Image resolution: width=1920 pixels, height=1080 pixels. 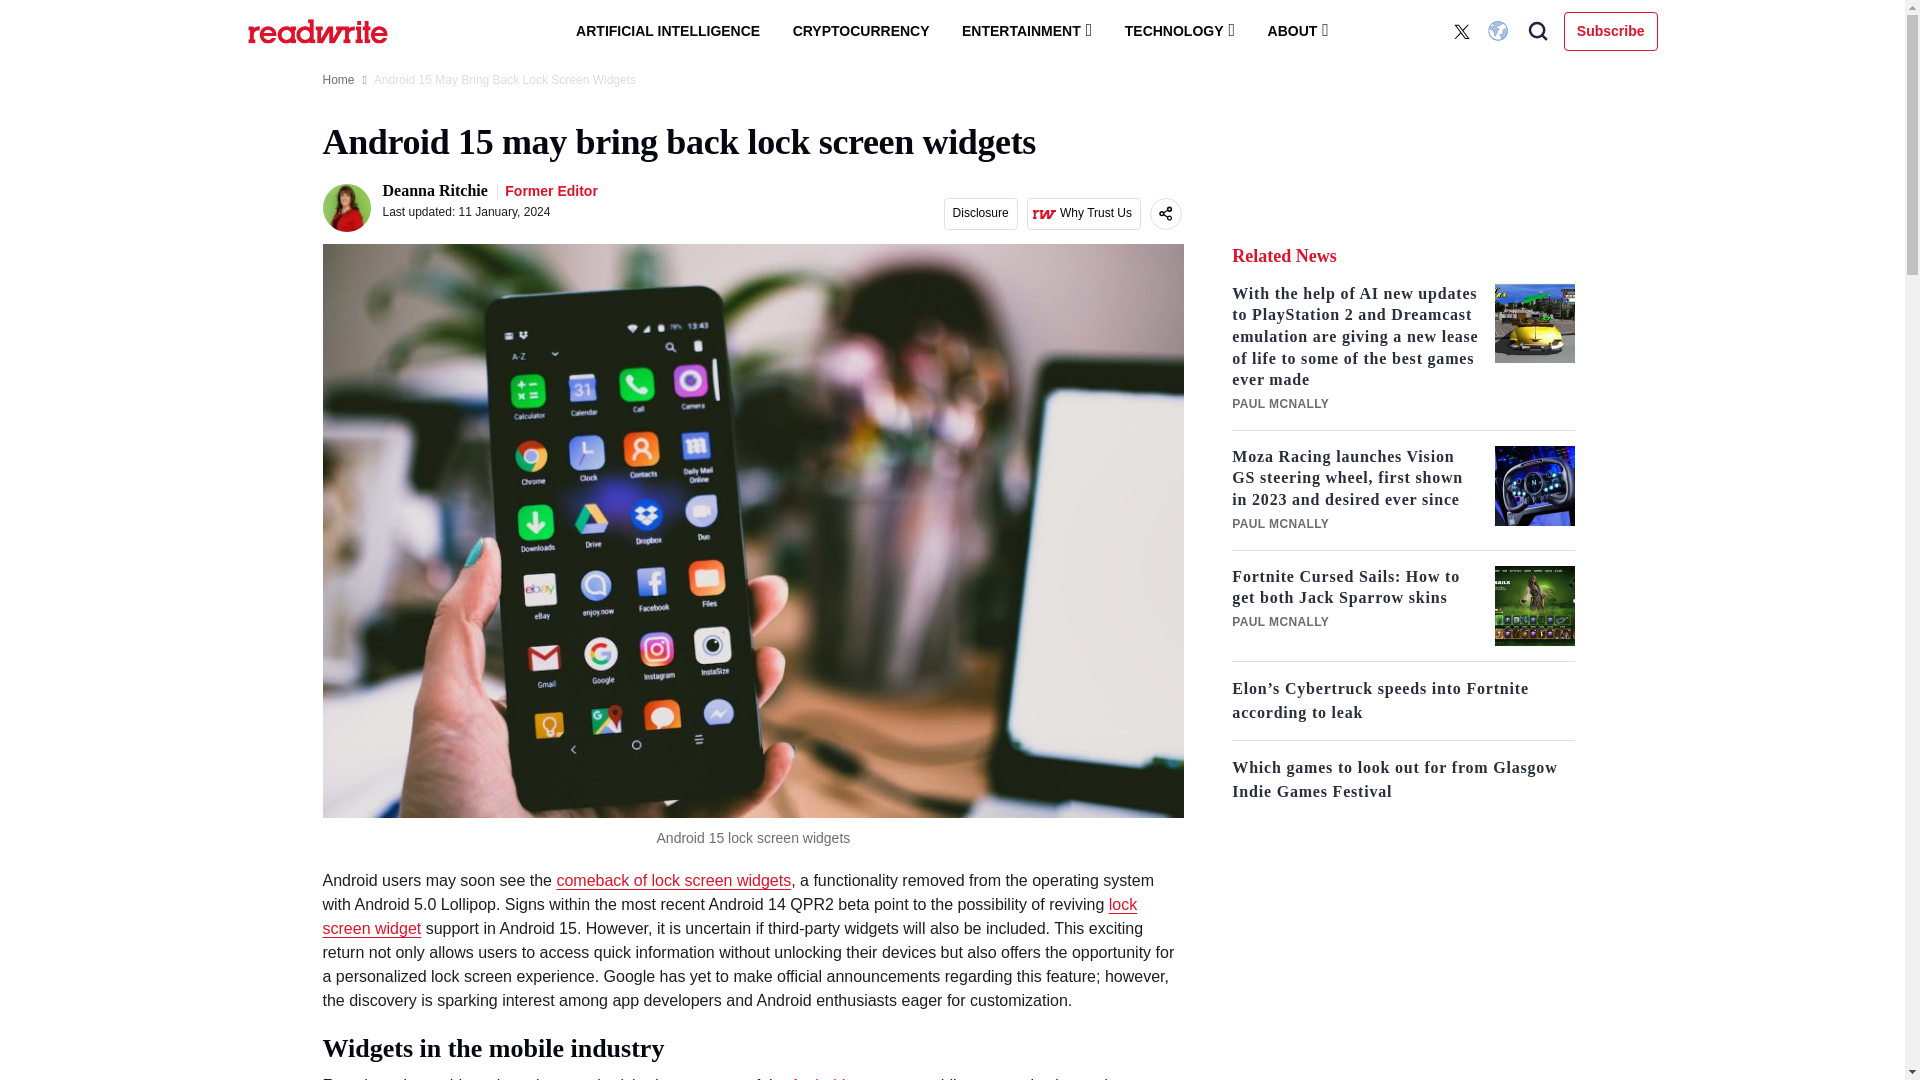 I want to click on ARTIFICIAL INTELLIGENCE, so click(x=668, y=31).